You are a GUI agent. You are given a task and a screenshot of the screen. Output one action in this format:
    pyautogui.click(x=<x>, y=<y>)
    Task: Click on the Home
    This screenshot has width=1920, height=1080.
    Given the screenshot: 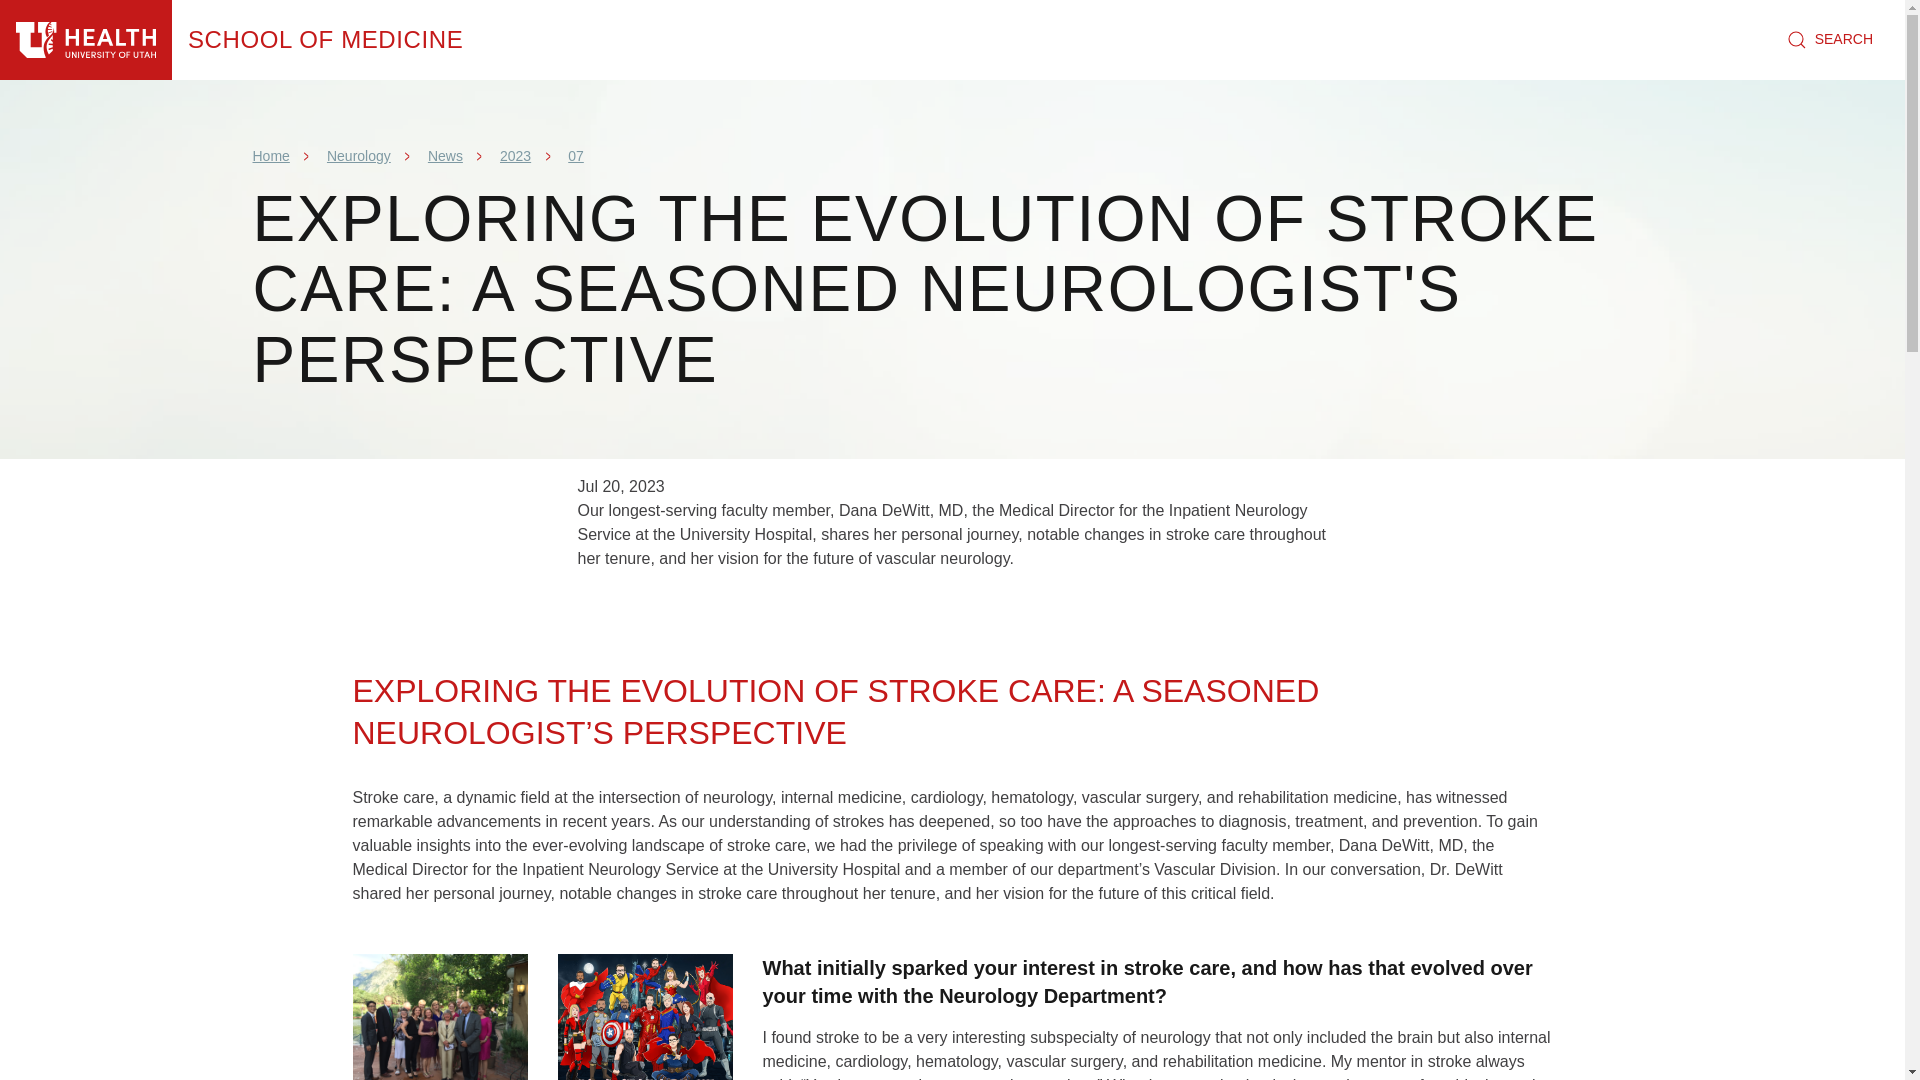 What is the action you would take?
    pyautogui.click(x=86, y=40)
    